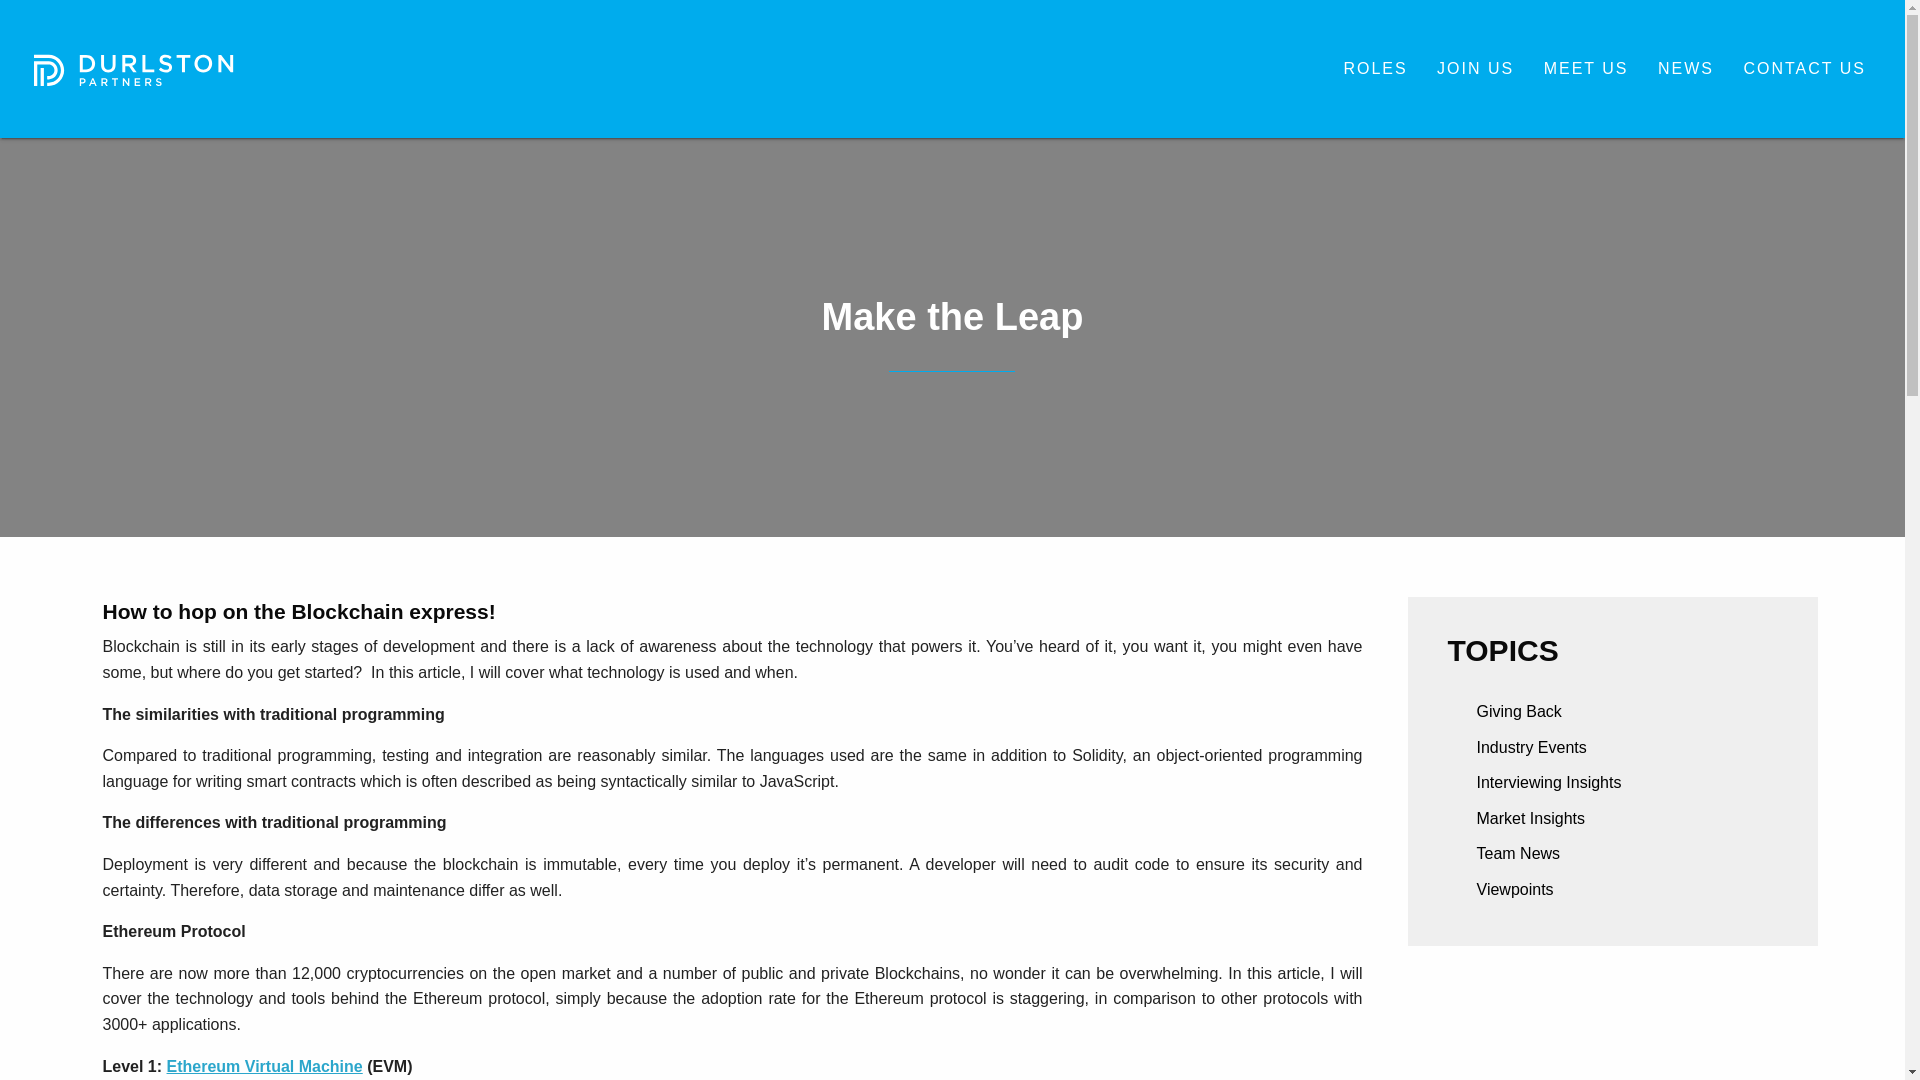 The width and height of the screenshot is (1920, 1080). What do you see at coordinates (1517, 748) in the screenshot?
I see `Industry Events` at bounding box center [1517, 748].